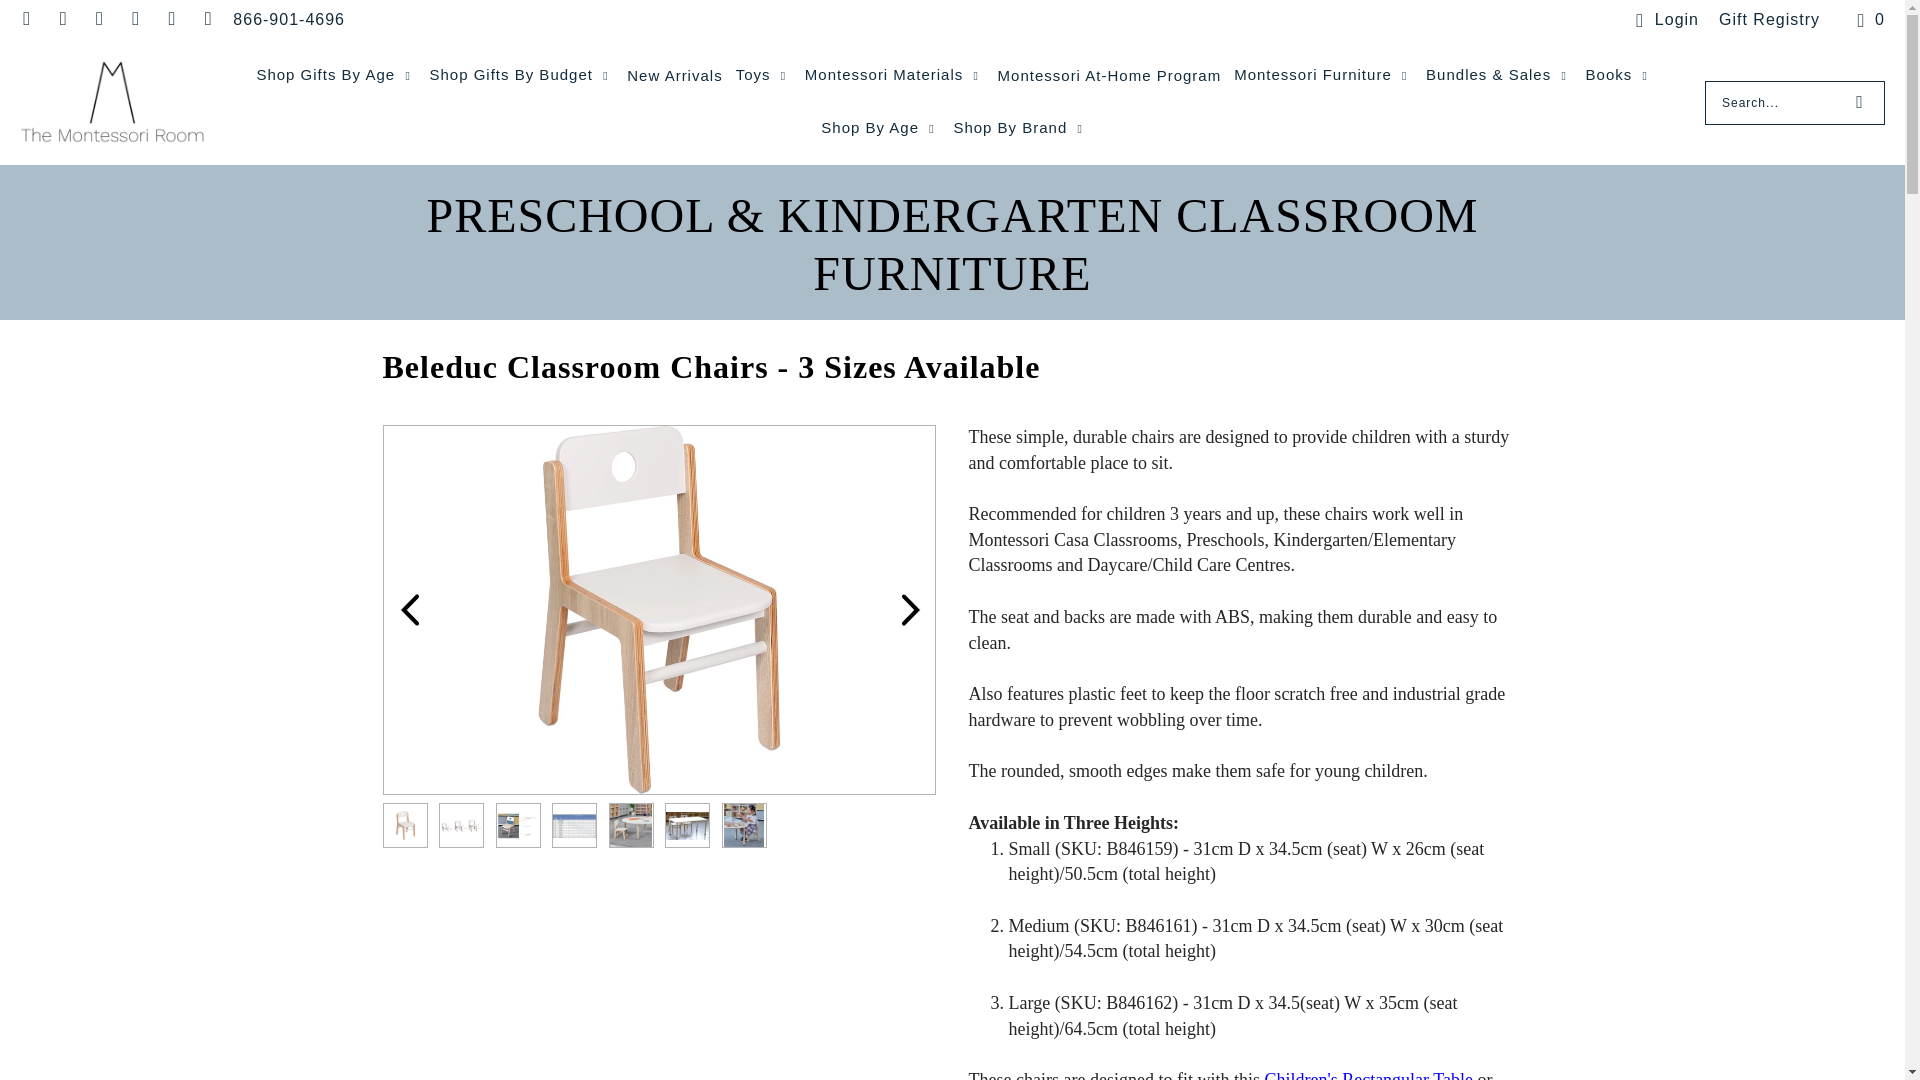  What do you see at coordinates (410, 609) in the screenshot?
I see `Go to the previous slide` at bounding box center [410, 609].